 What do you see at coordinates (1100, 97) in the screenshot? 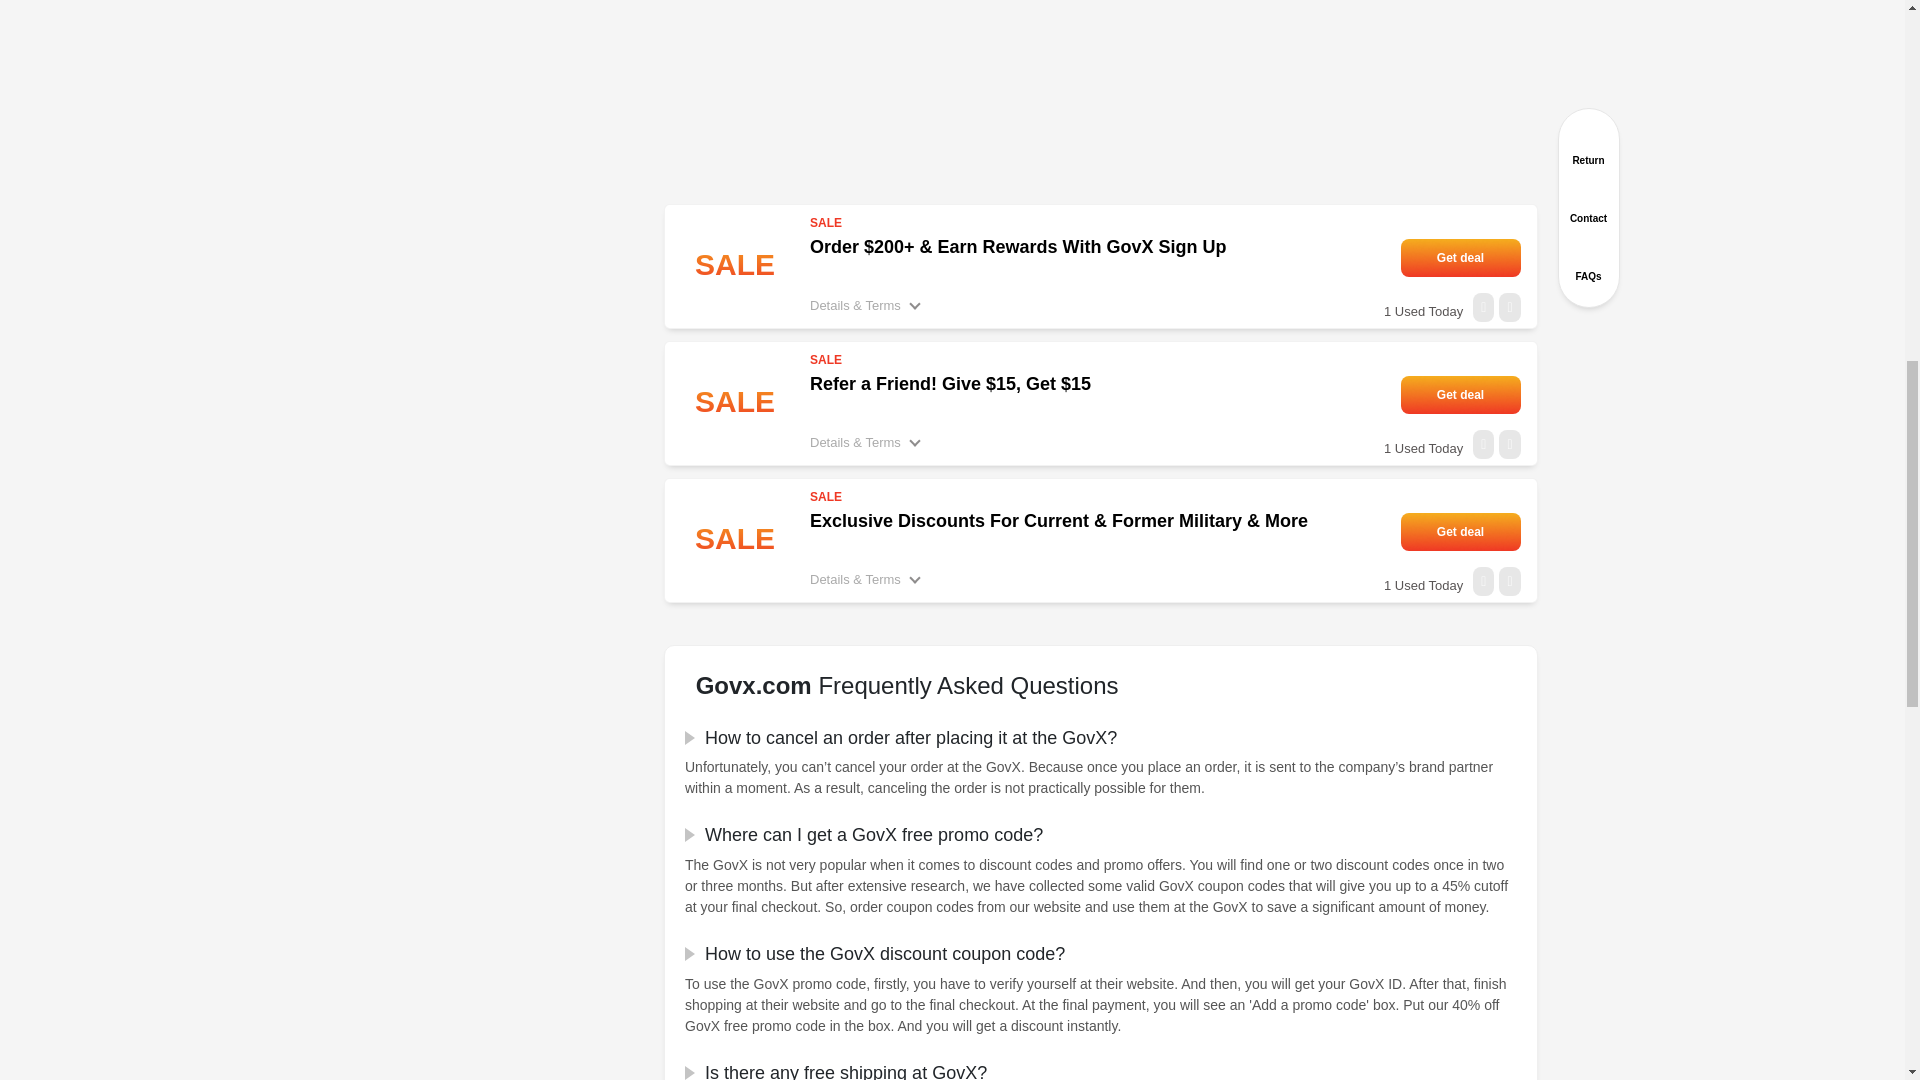
I see `Advertisement` at bounding box center [1100, 97].